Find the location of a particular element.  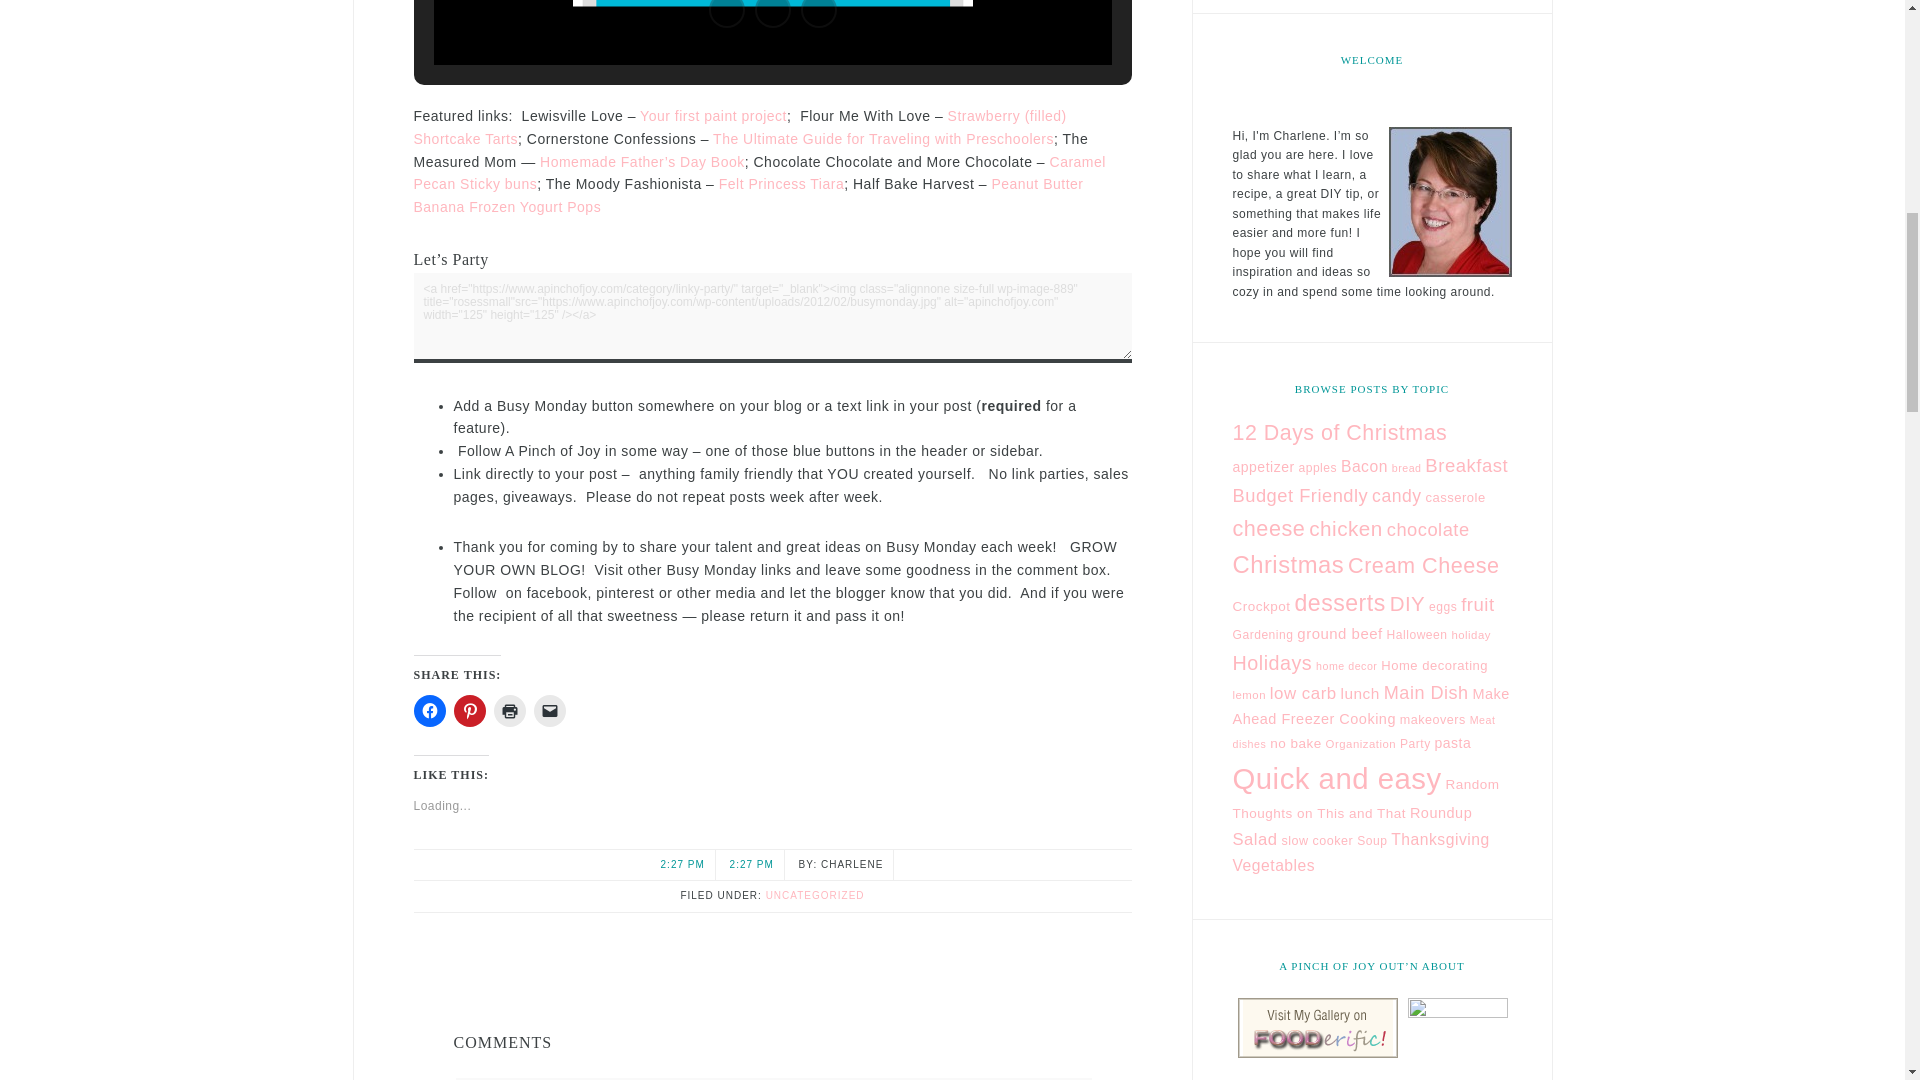

Half Baked Harvest is located at coordinates (749, 195).